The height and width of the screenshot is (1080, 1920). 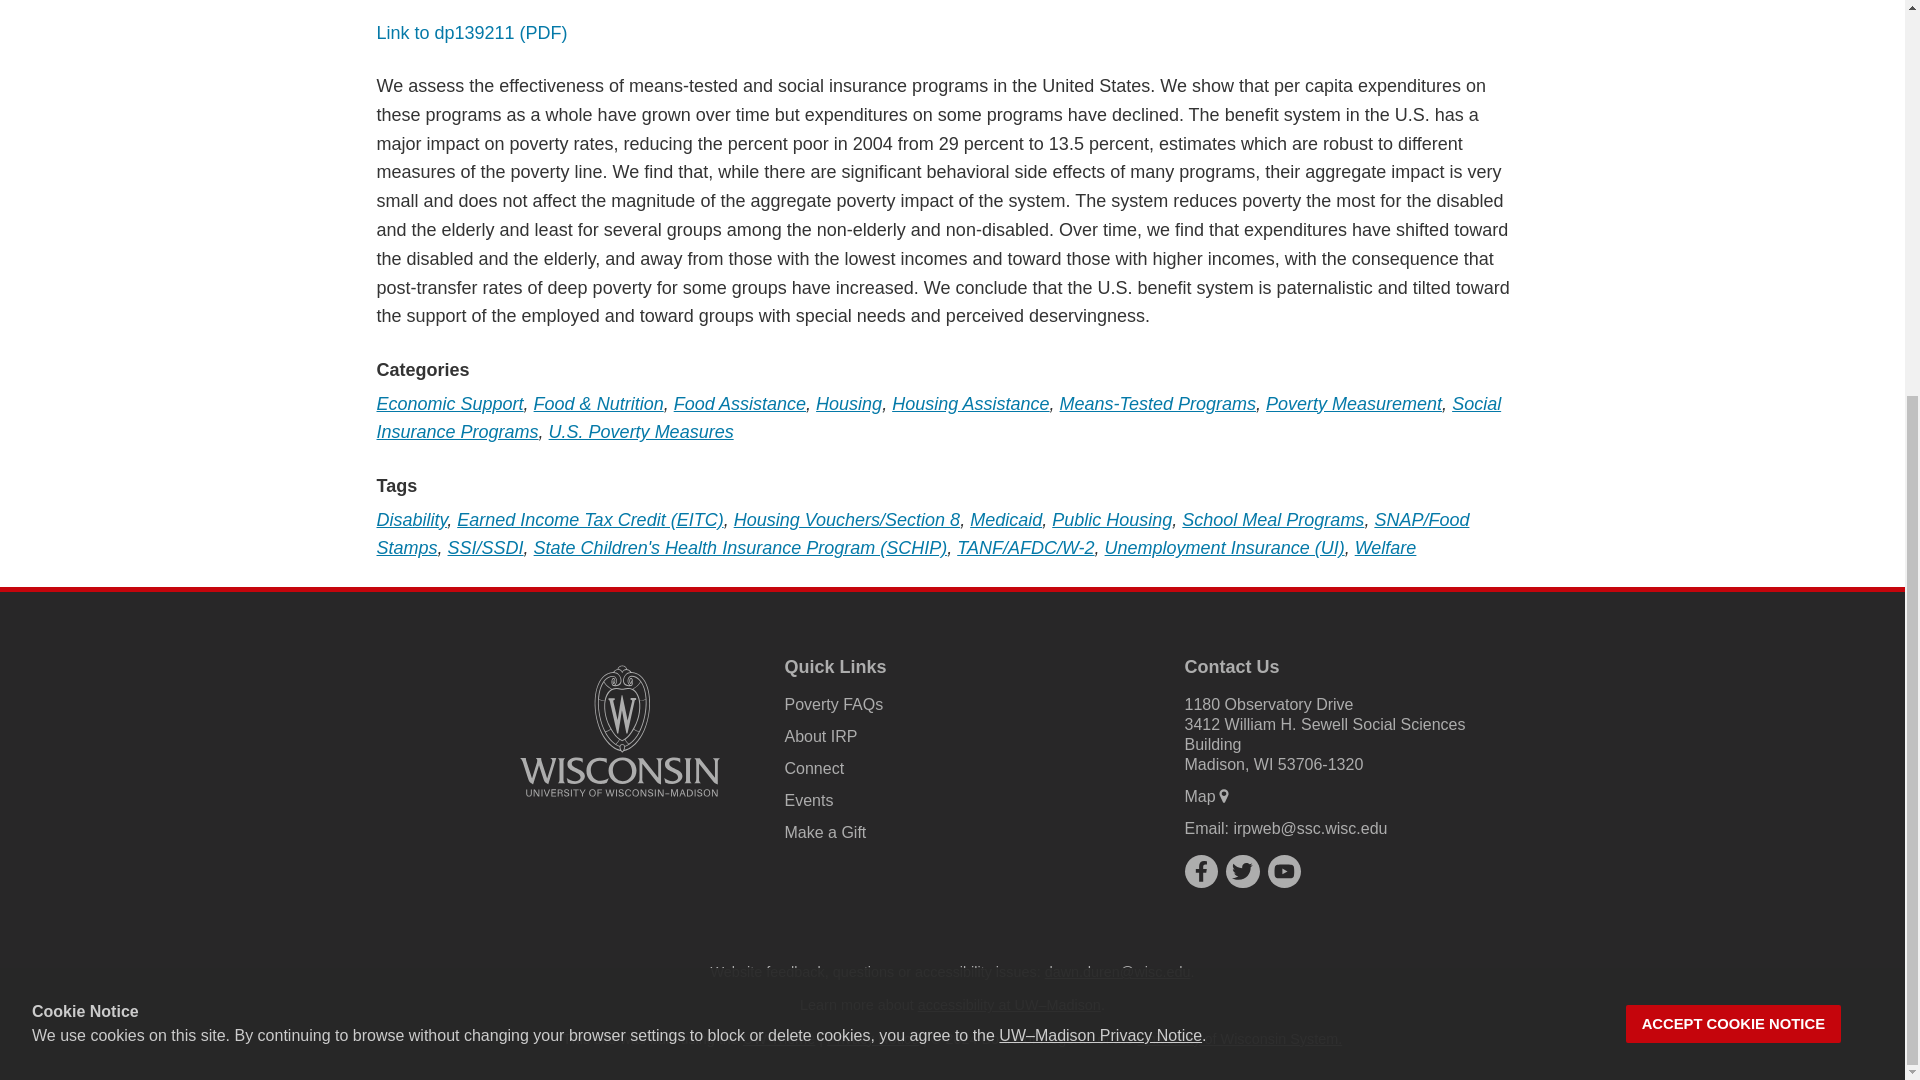 I want to click on youtube, so click(x=1284, y=870).